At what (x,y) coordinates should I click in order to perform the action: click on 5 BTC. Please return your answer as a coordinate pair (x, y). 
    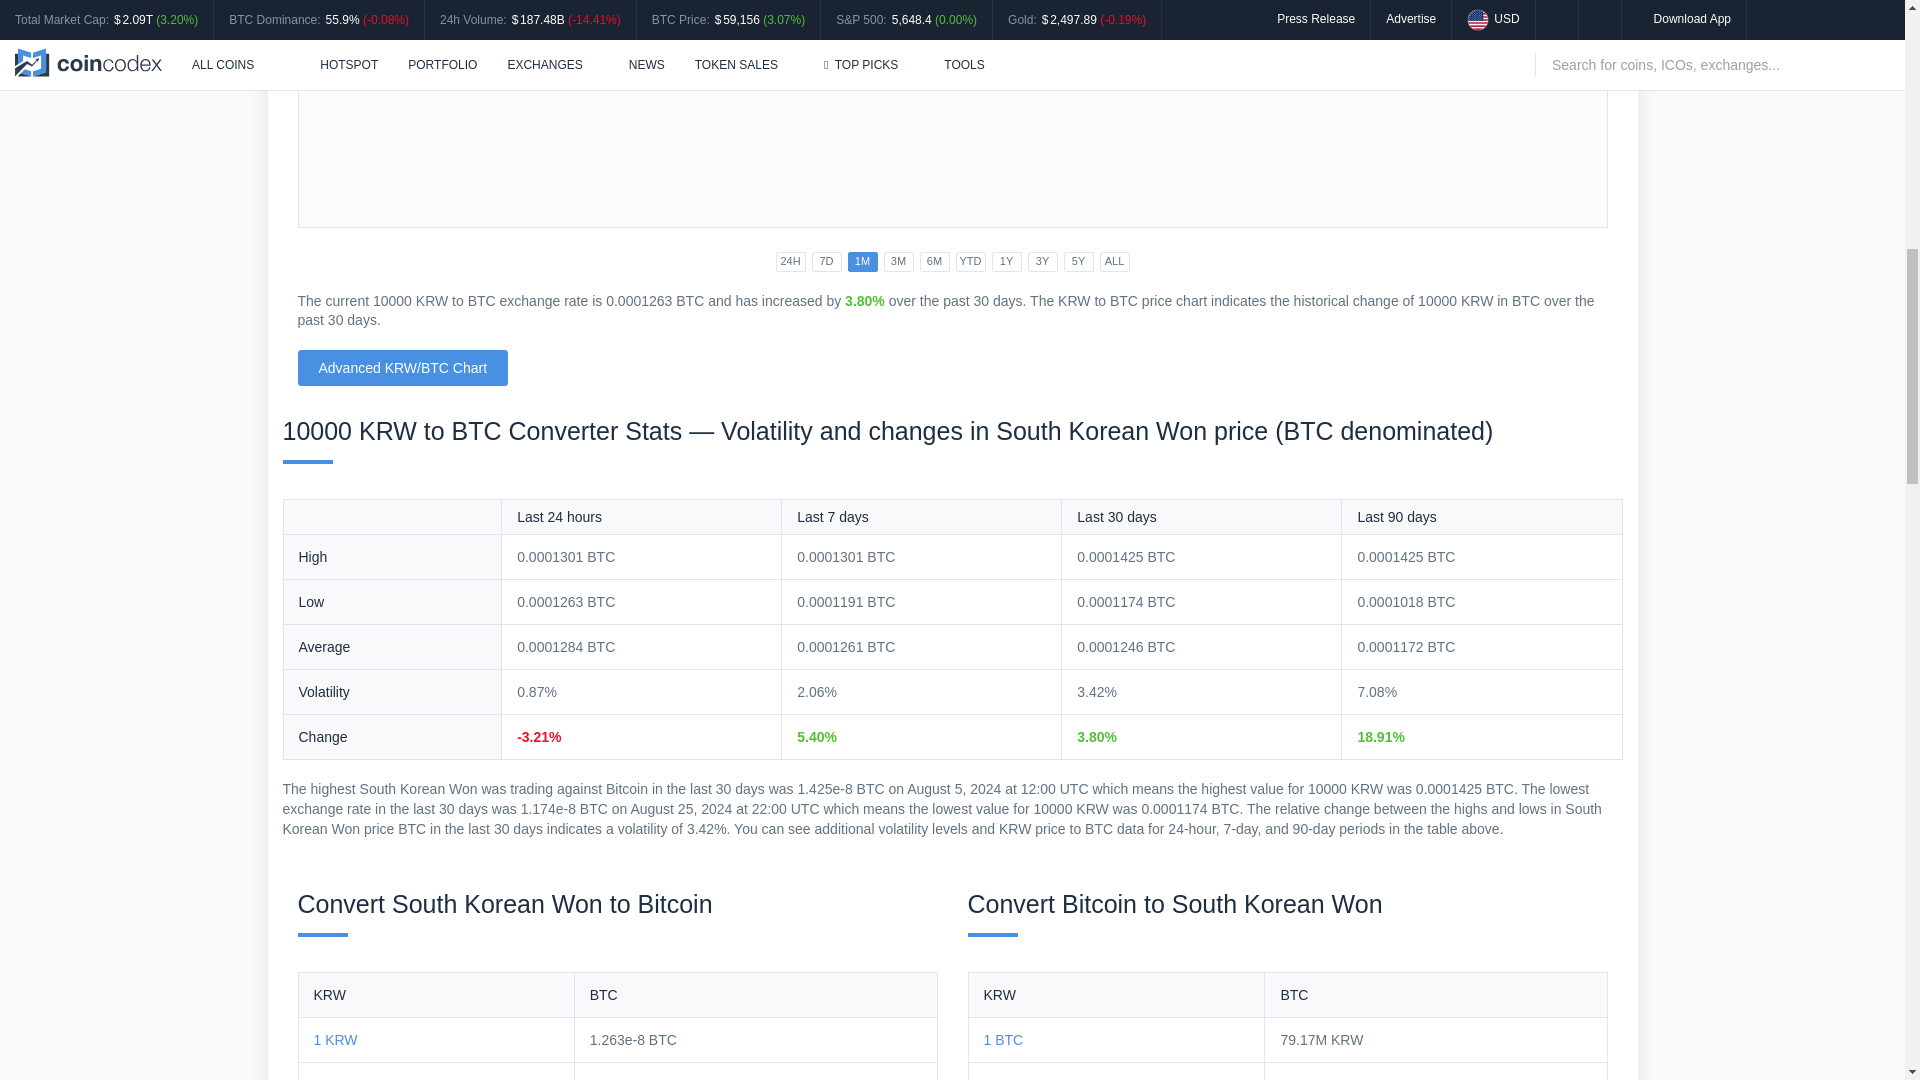
    Looking at the image, I should click on (1003, 1078).